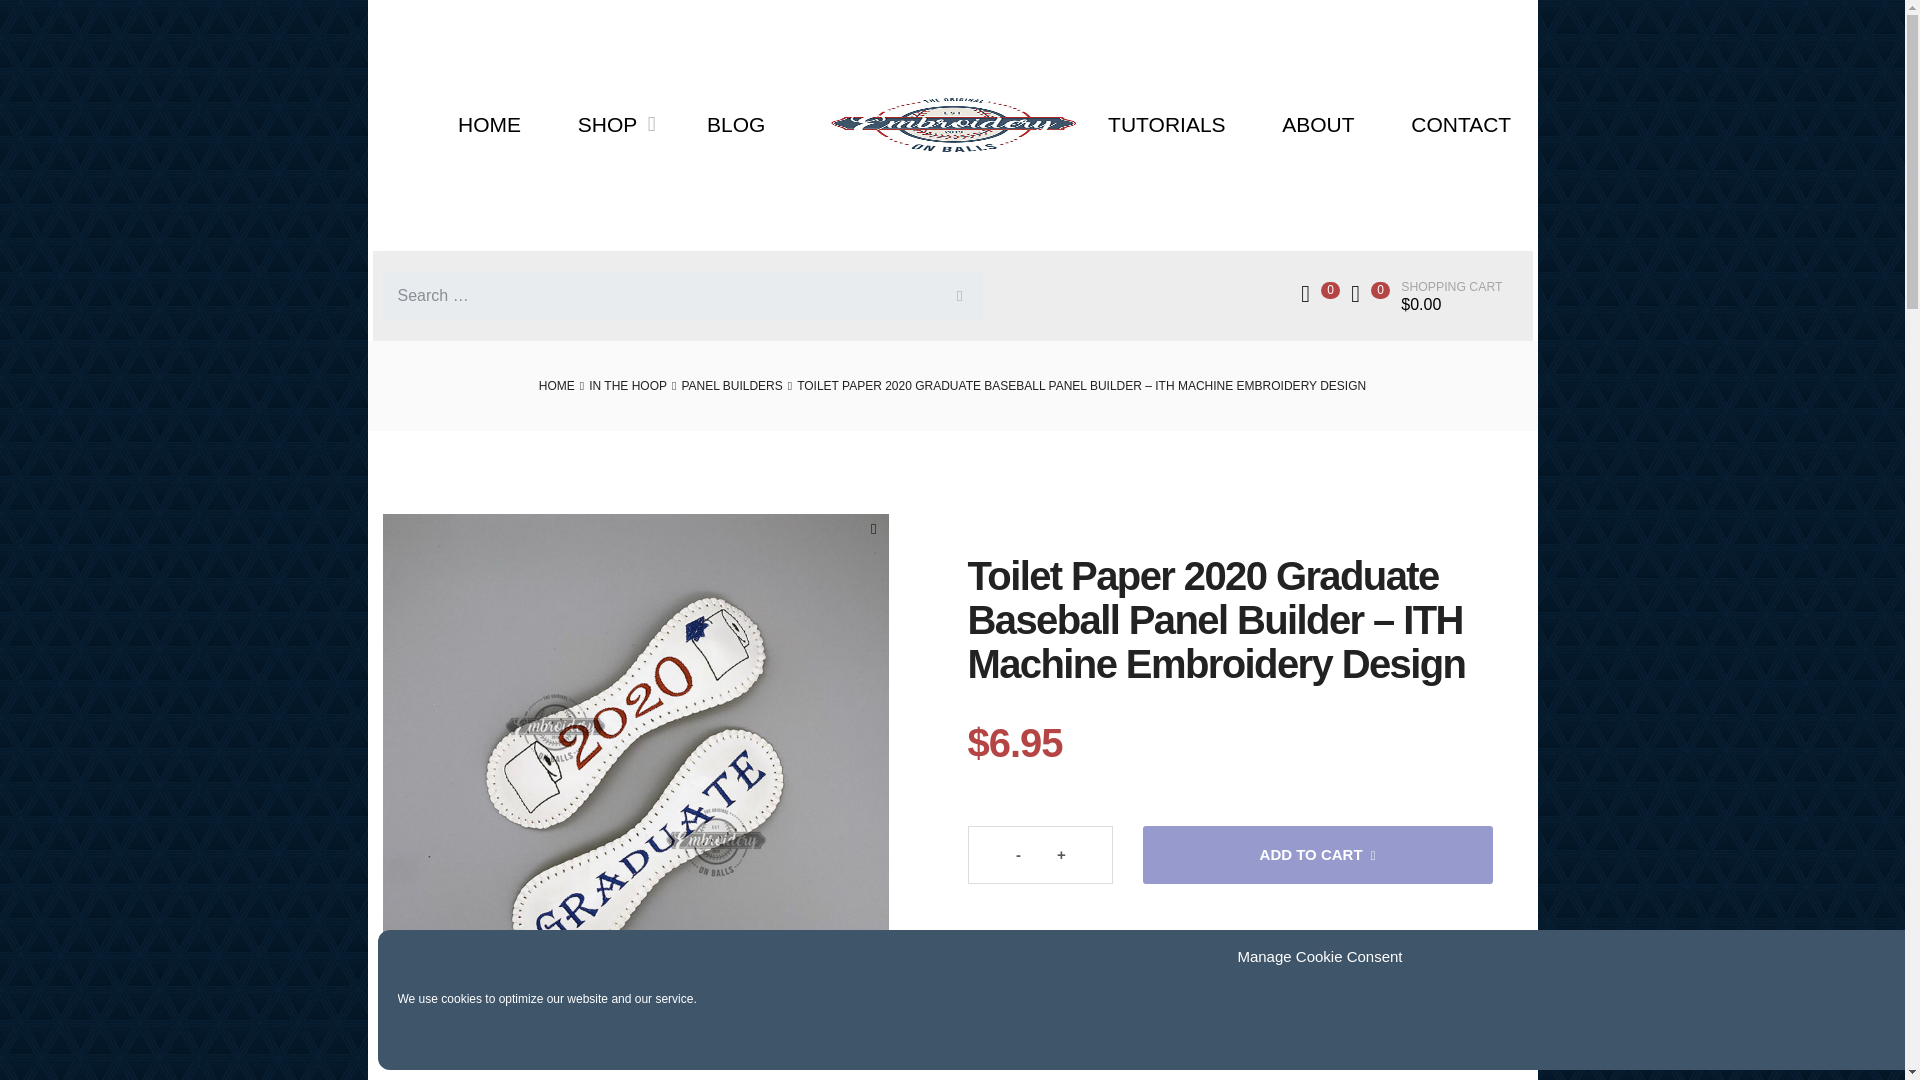 Image resolution: width=1920 pixels, height=1080 pixels. What do you see at coordinates (614, 125) in the screenshot?
I see `SHOP` at bounding box center [614, 125].